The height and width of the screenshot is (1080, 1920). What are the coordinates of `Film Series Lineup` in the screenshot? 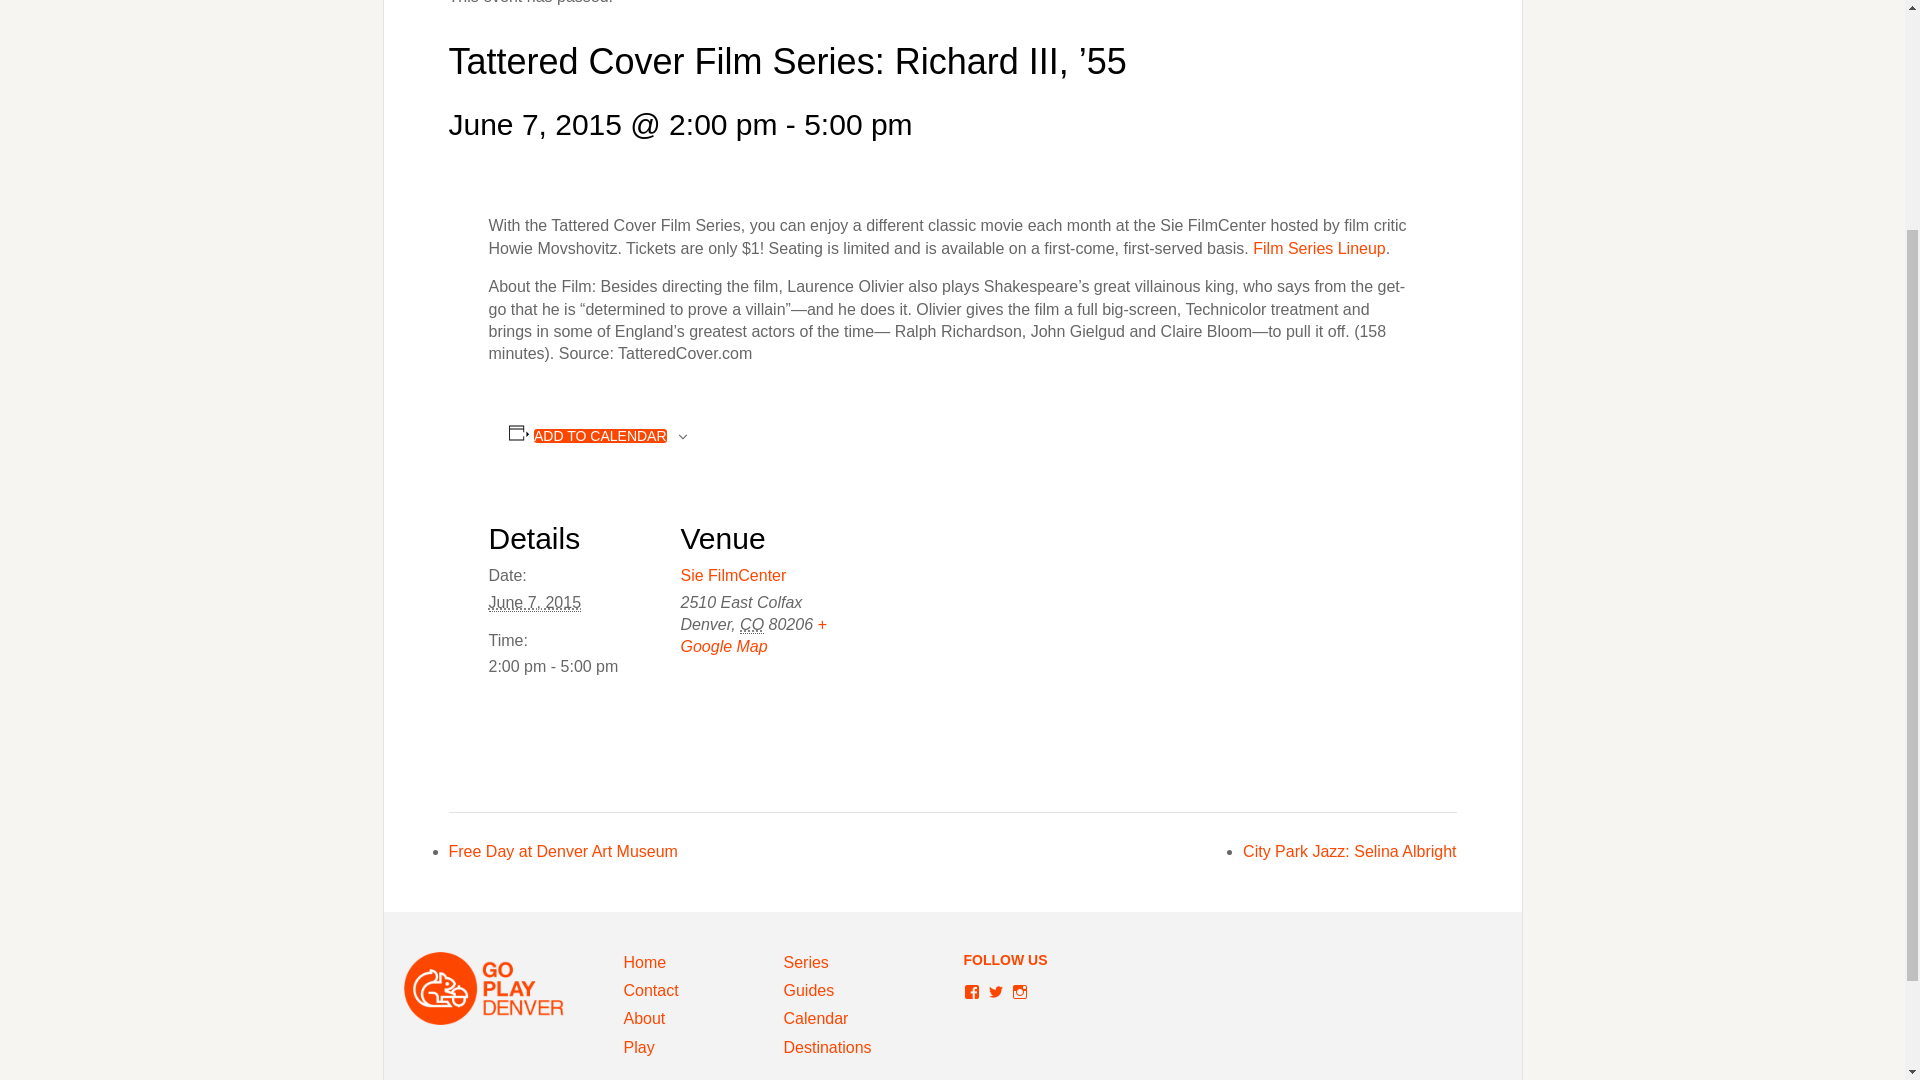 It's located at (1320, 248).